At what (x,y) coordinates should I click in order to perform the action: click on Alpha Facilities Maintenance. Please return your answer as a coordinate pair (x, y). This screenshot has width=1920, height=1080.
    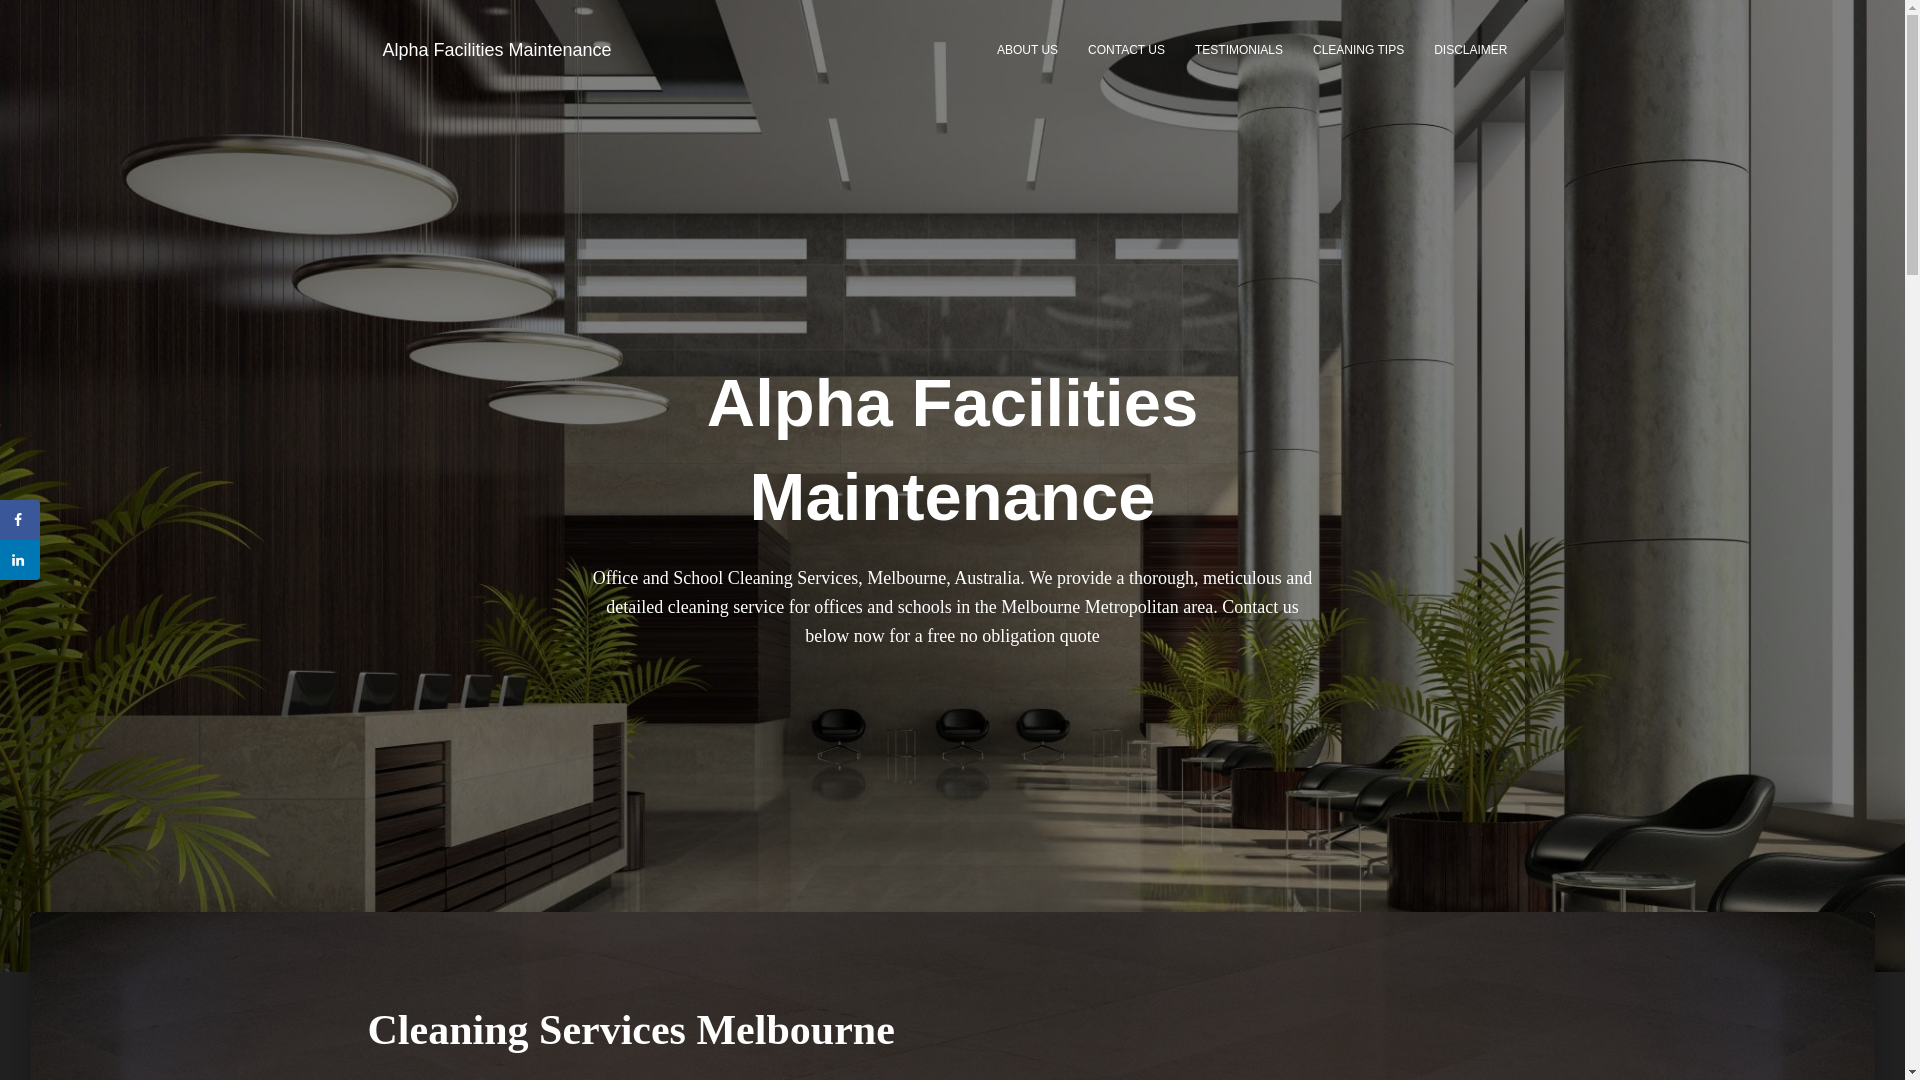
    Looking at the image, I should click on (498, 49).